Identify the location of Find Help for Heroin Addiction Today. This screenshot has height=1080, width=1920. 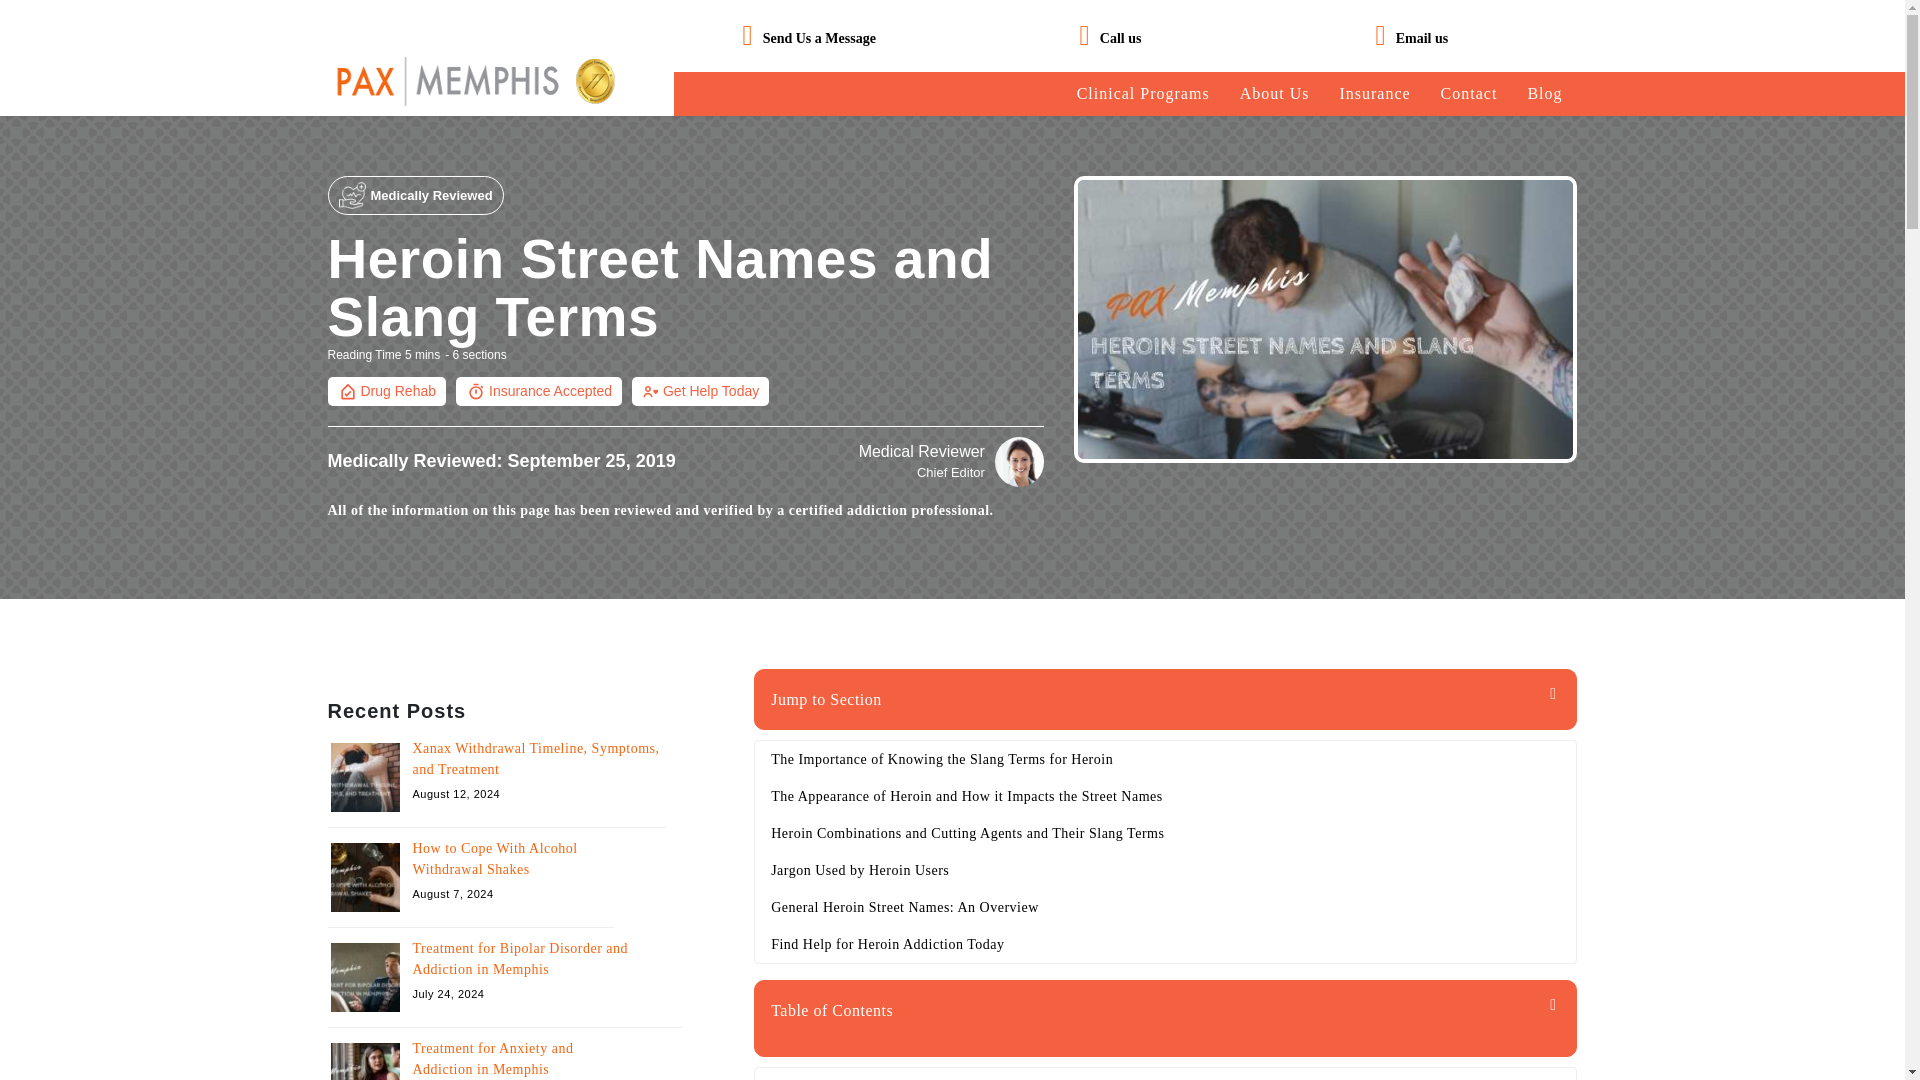
(1165, 944).